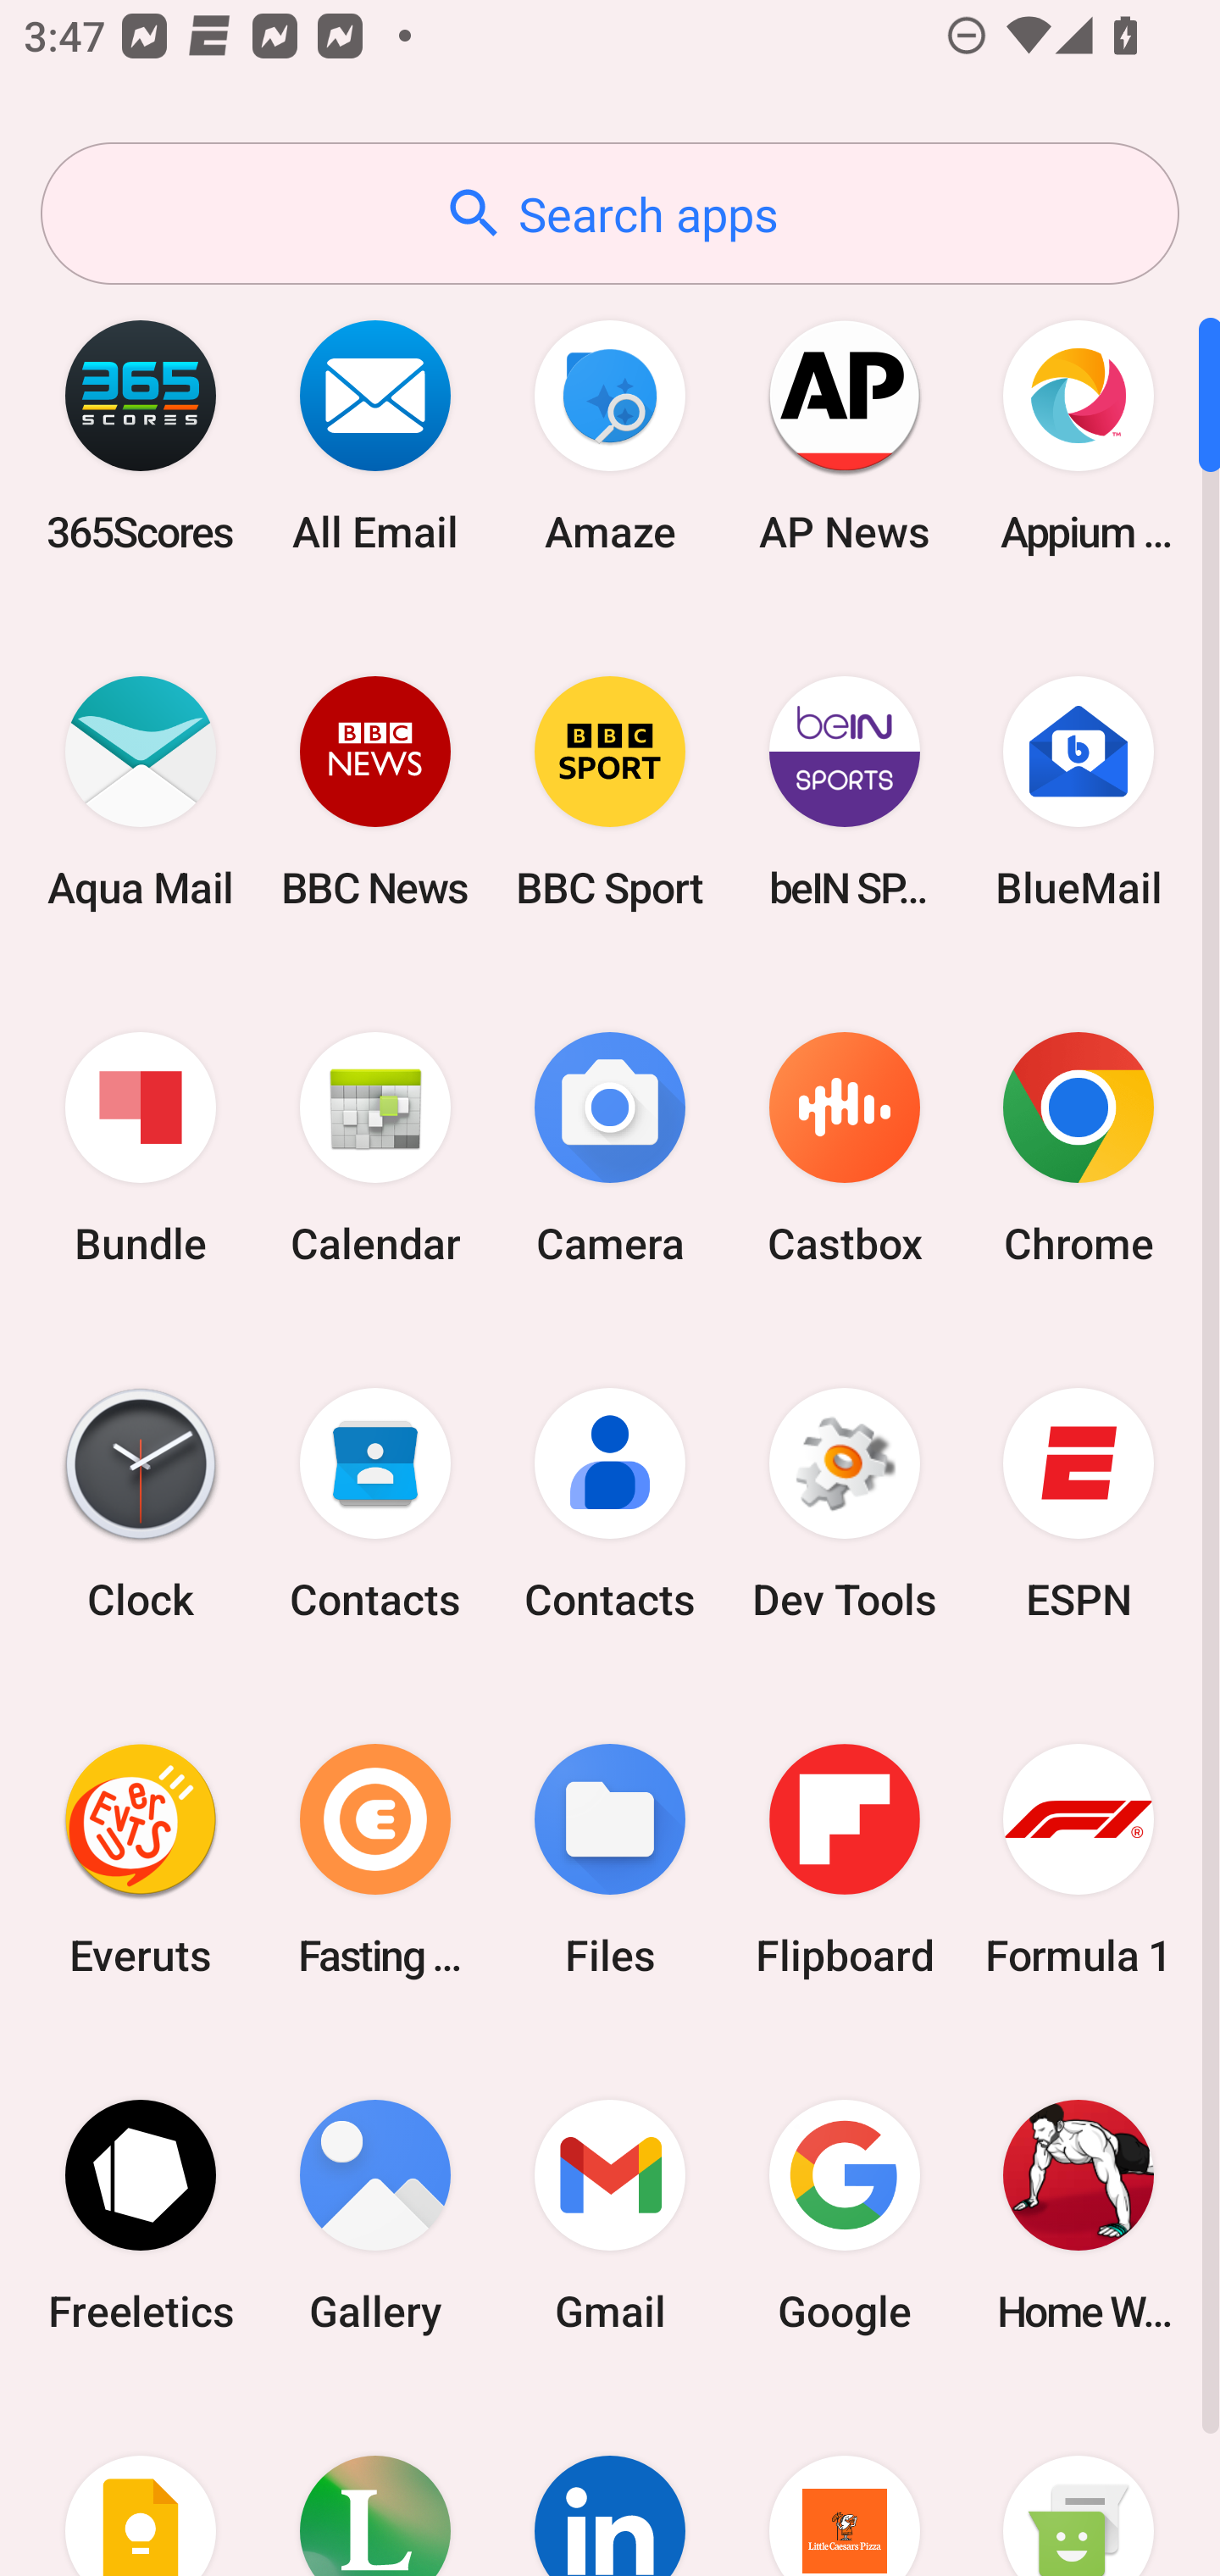  Describe the element at coordinates (844, 436) in the screenshot. I see `AP News` at that location.